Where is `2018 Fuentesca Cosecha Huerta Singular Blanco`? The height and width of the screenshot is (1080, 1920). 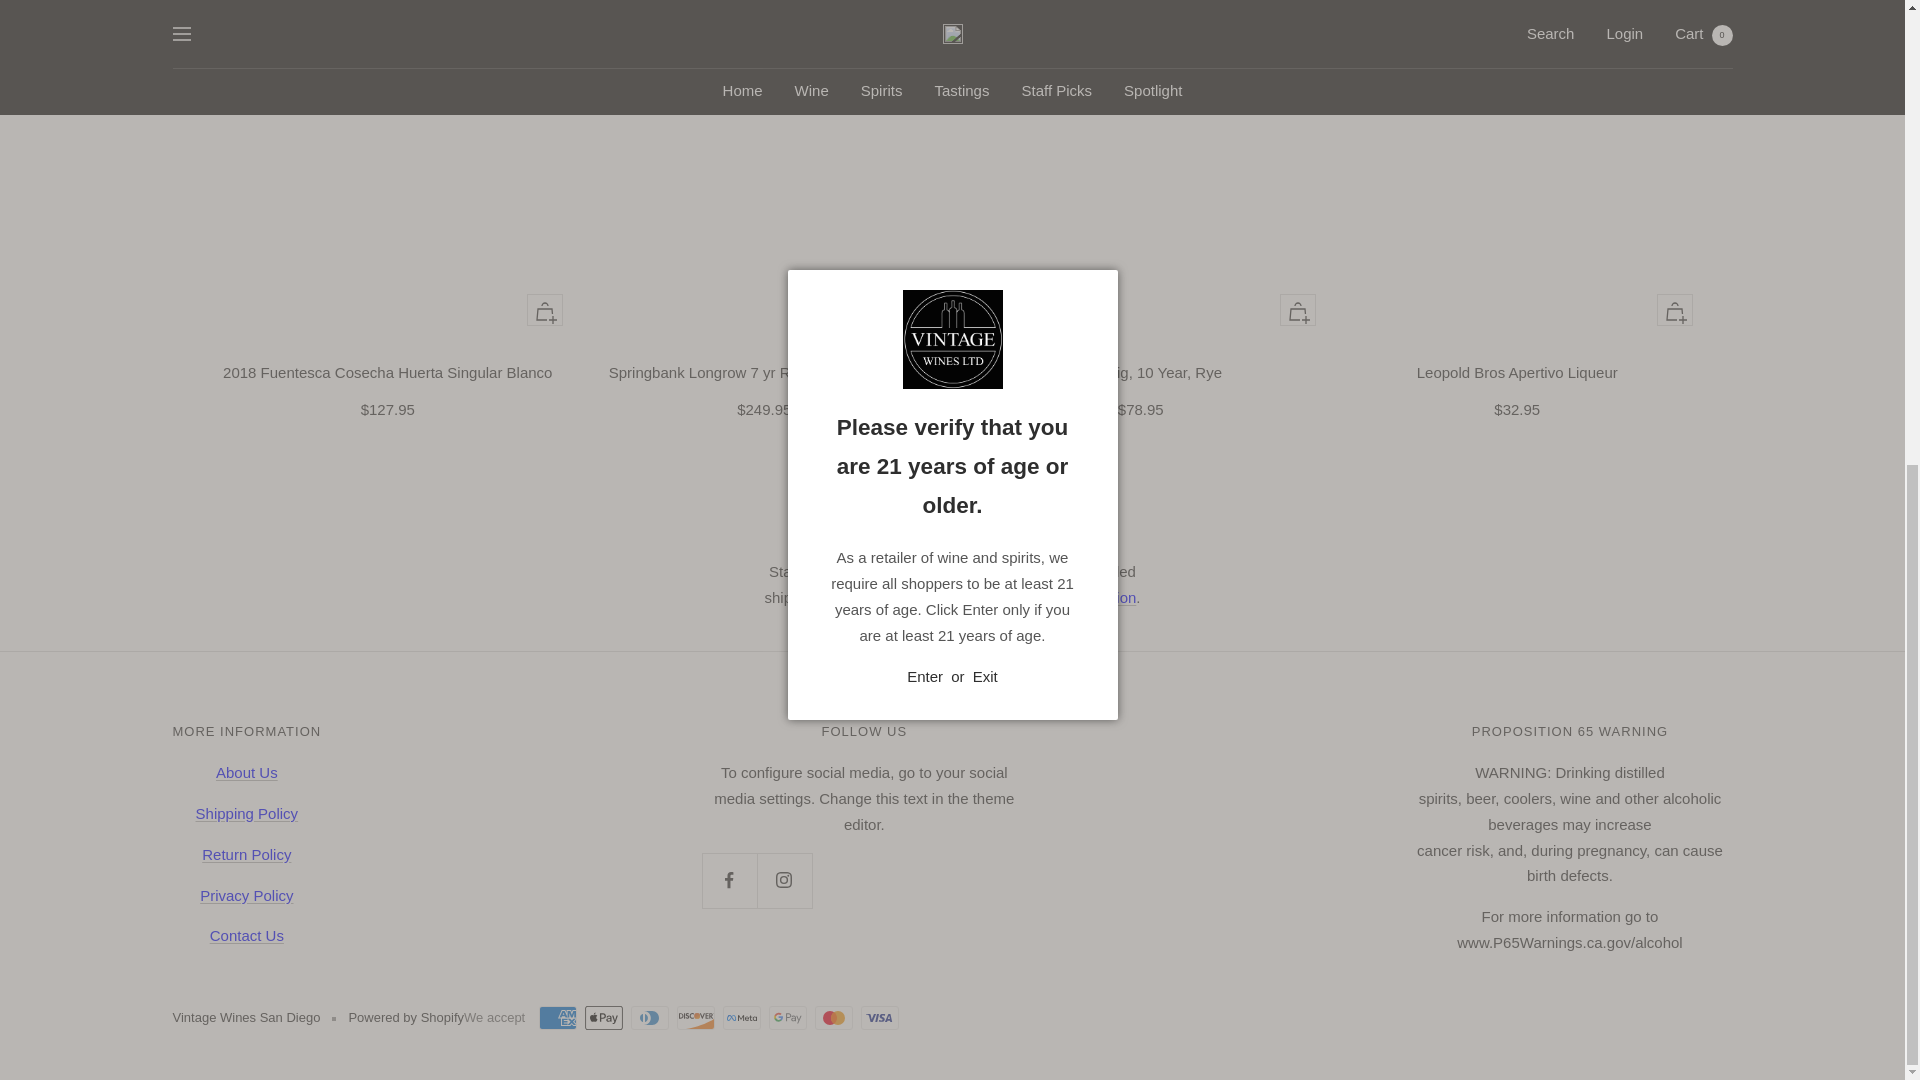
2018 Fuentesca Cosecha Huerta Singular Blanco is located at coordinates (386, 372).